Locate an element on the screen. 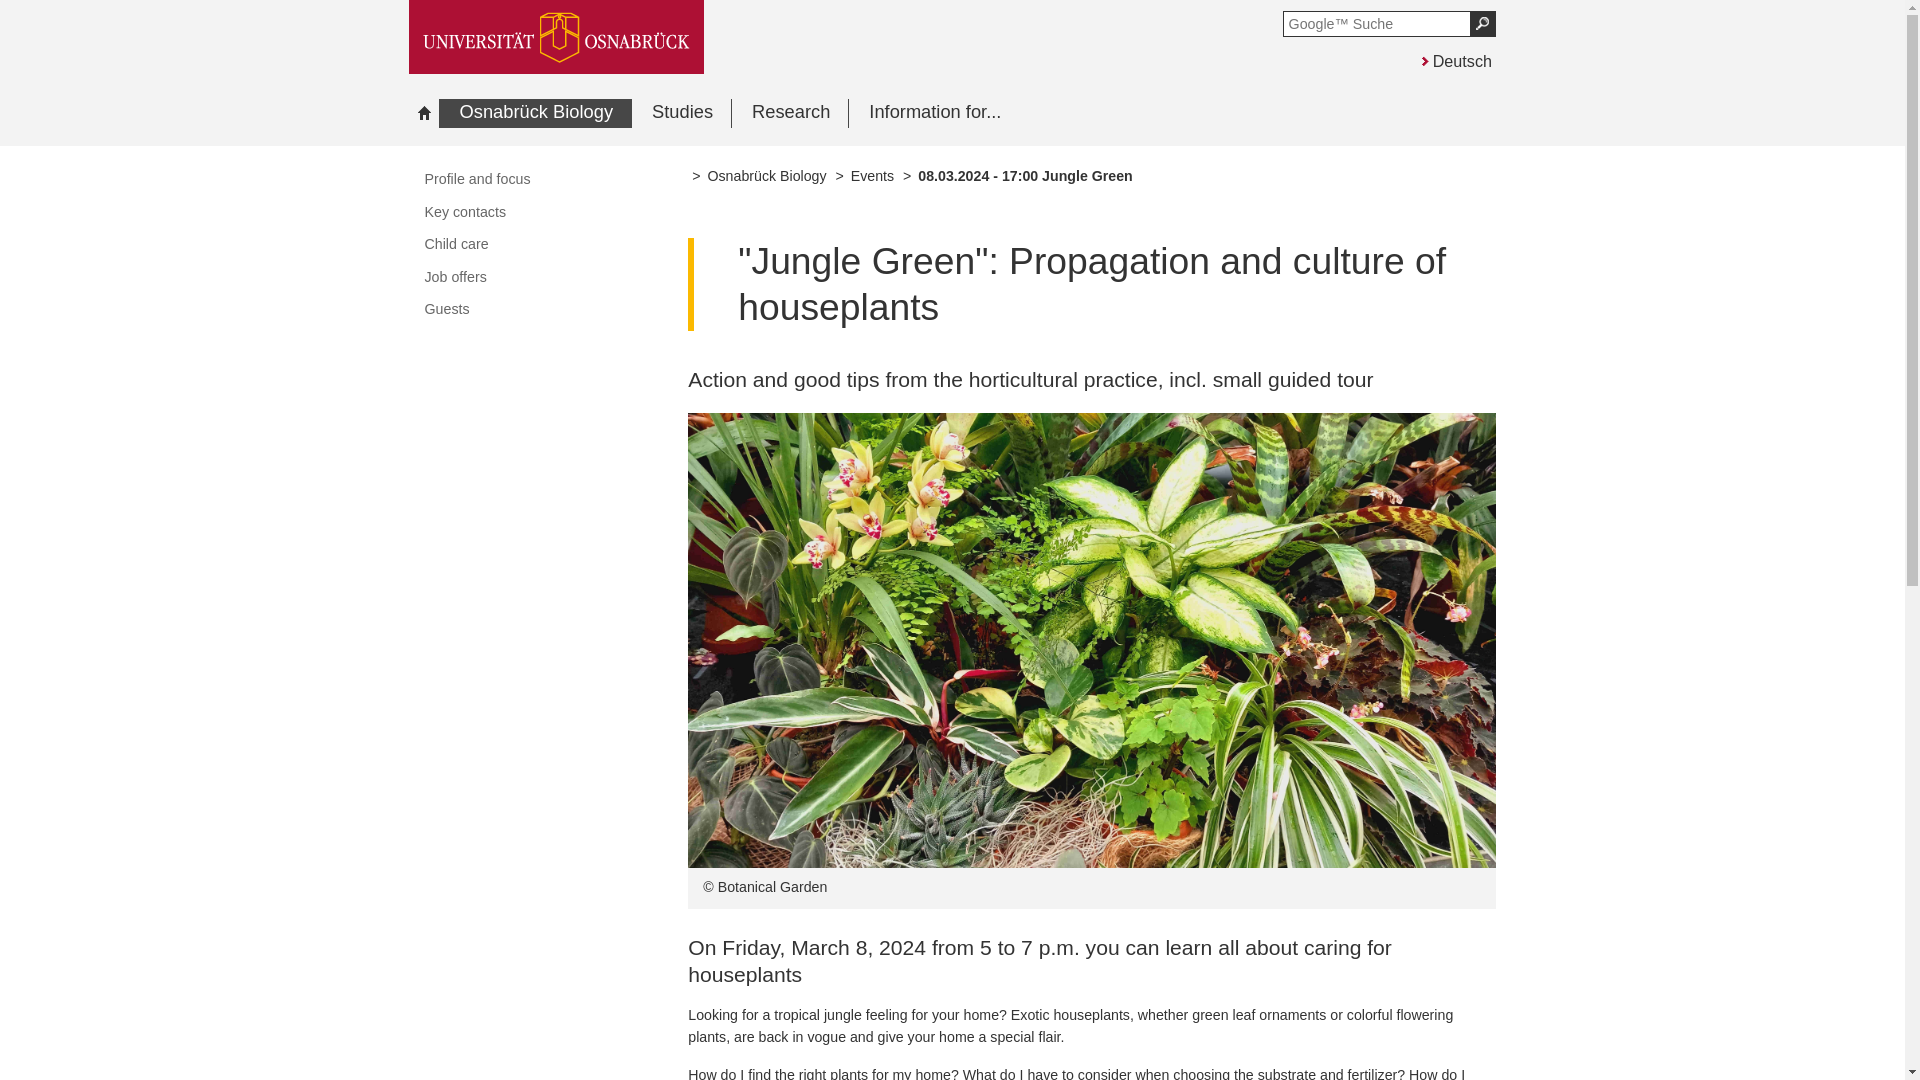 Image resolution: width=1920 pixels, height=1080 pixels. Research is located at coordinates (790, 114).